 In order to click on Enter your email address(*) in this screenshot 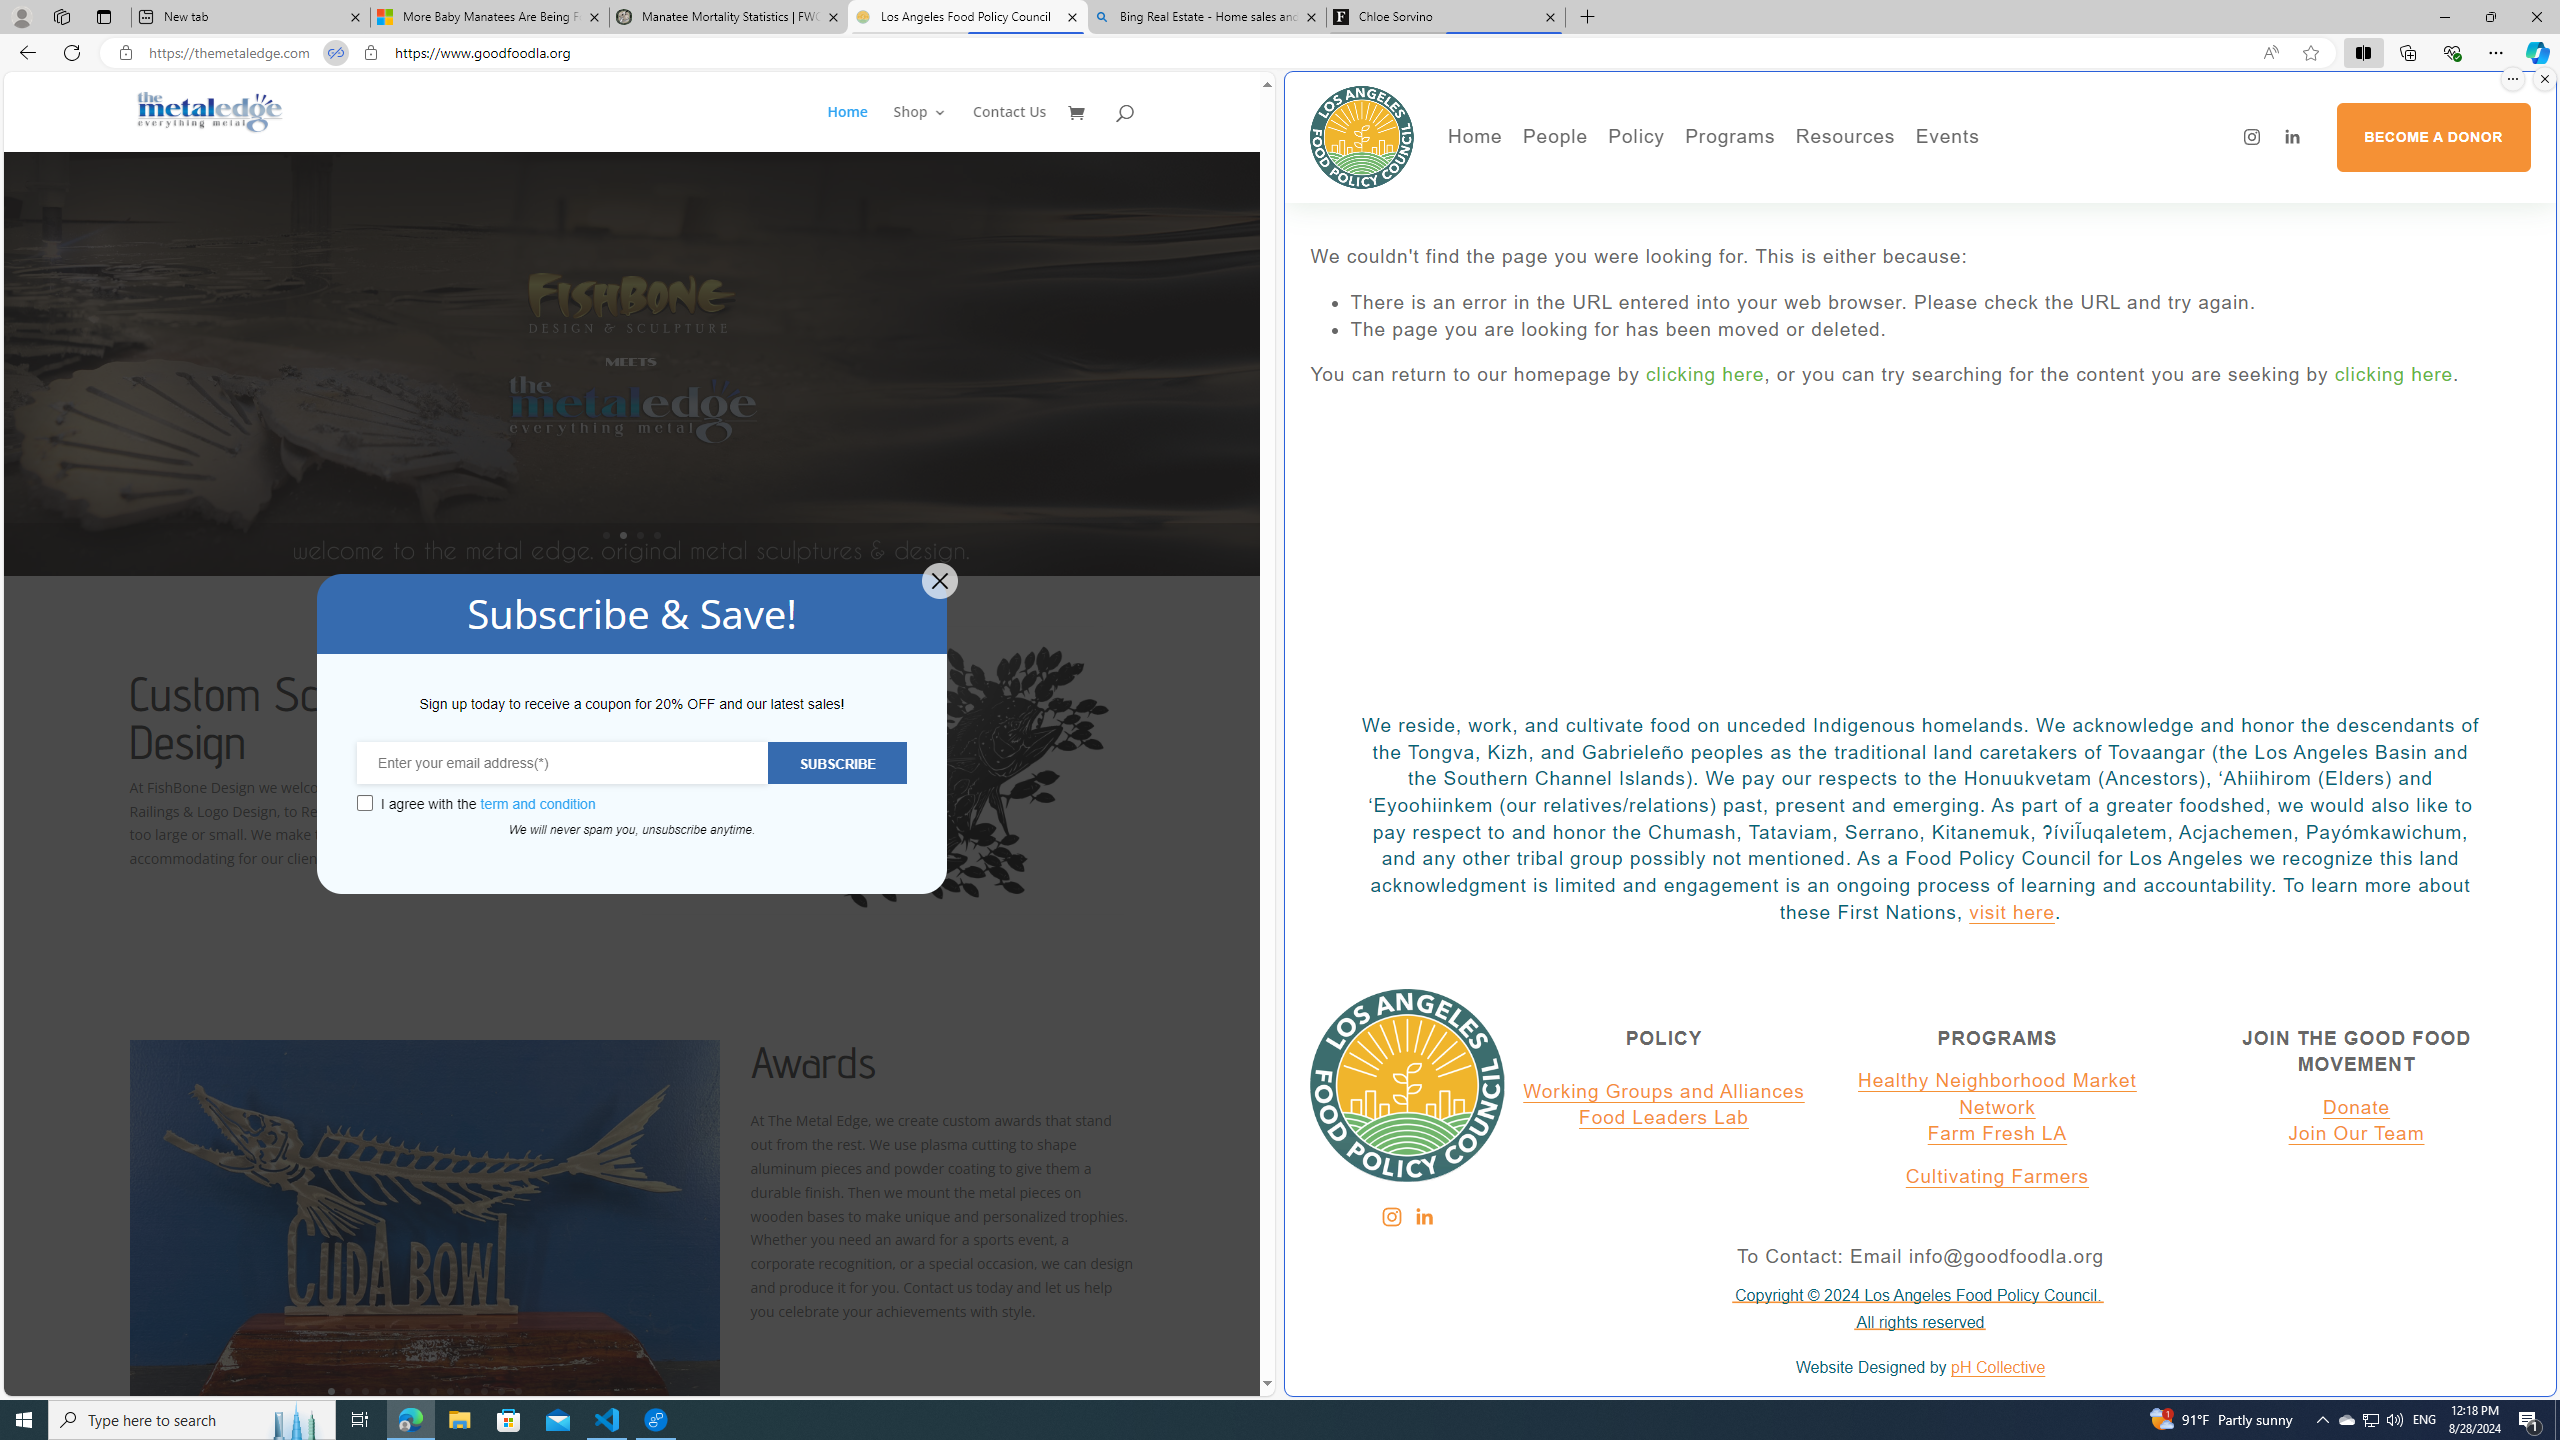, I will do `click(562, 762)`.